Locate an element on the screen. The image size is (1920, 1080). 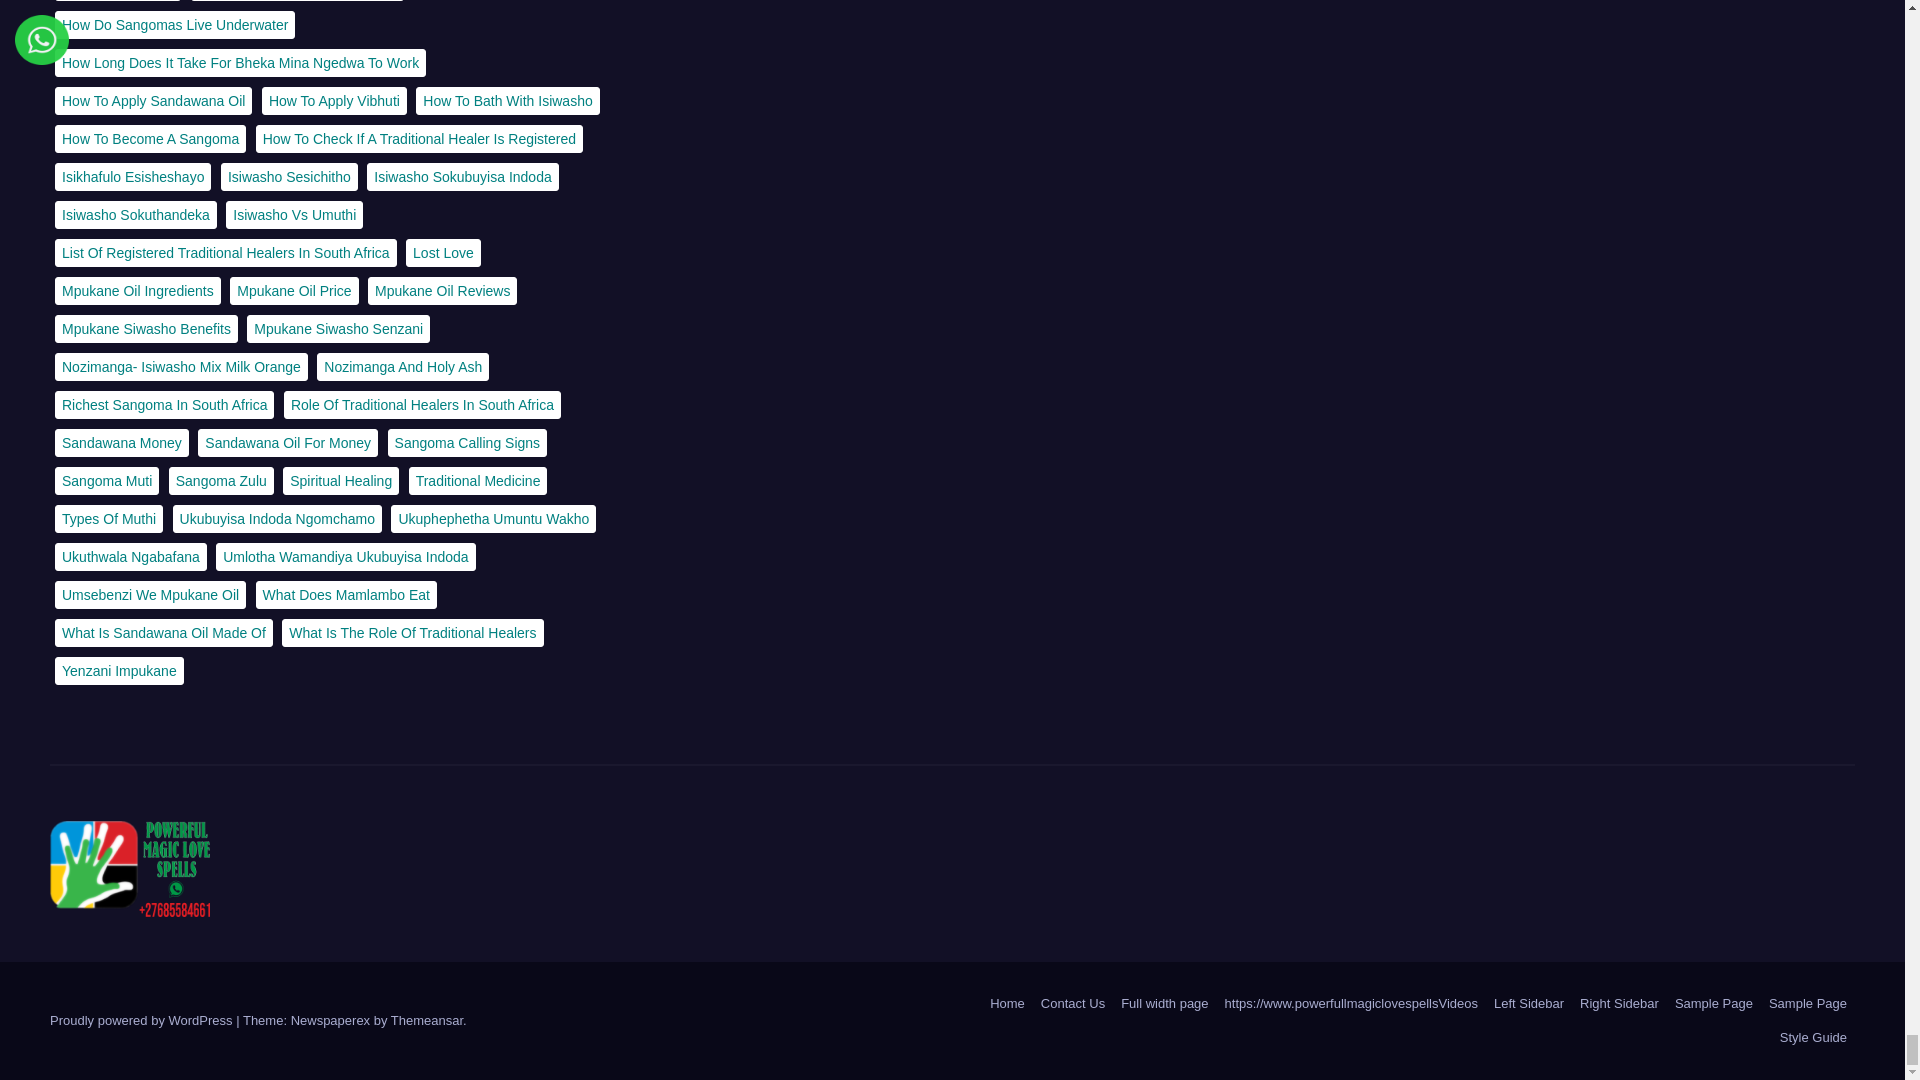
Home is located at coordinates (1006, 1004).